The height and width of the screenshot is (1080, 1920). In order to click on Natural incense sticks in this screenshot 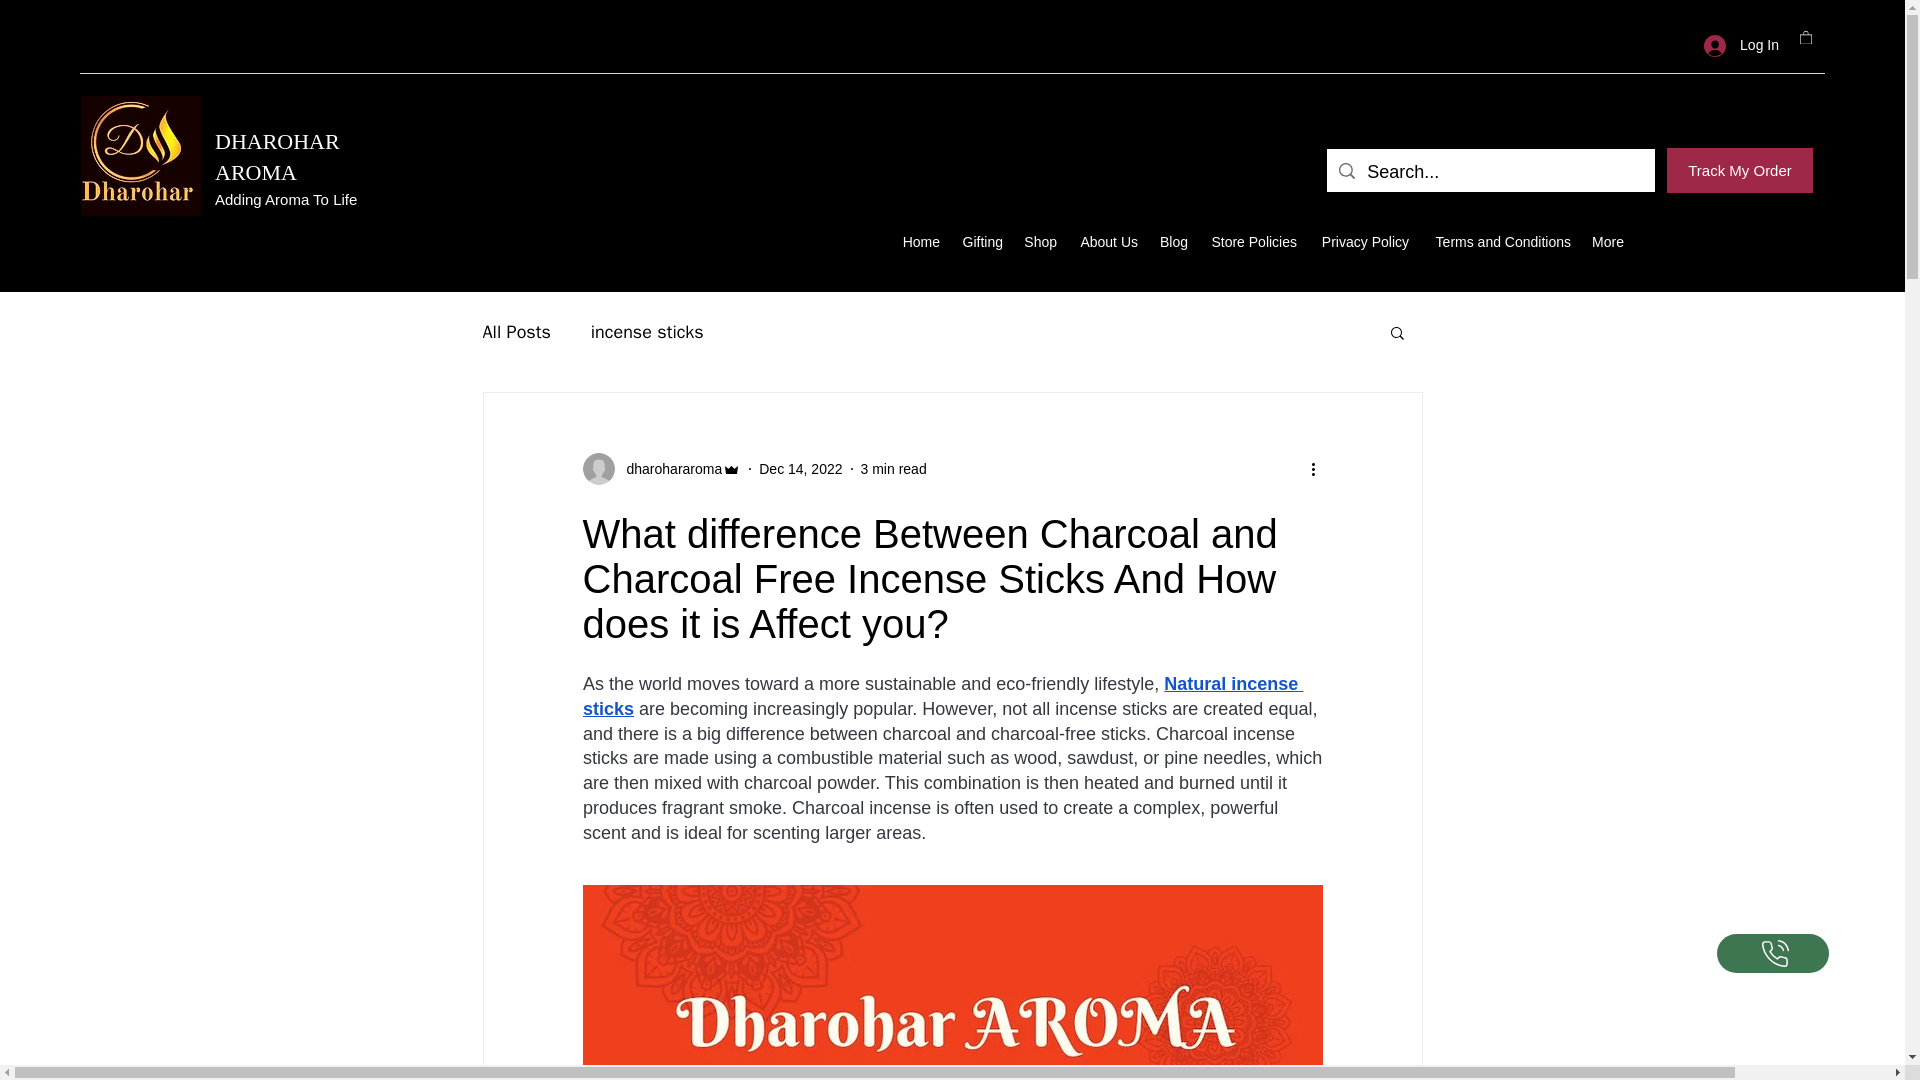, I will do `click(941, 696)`.